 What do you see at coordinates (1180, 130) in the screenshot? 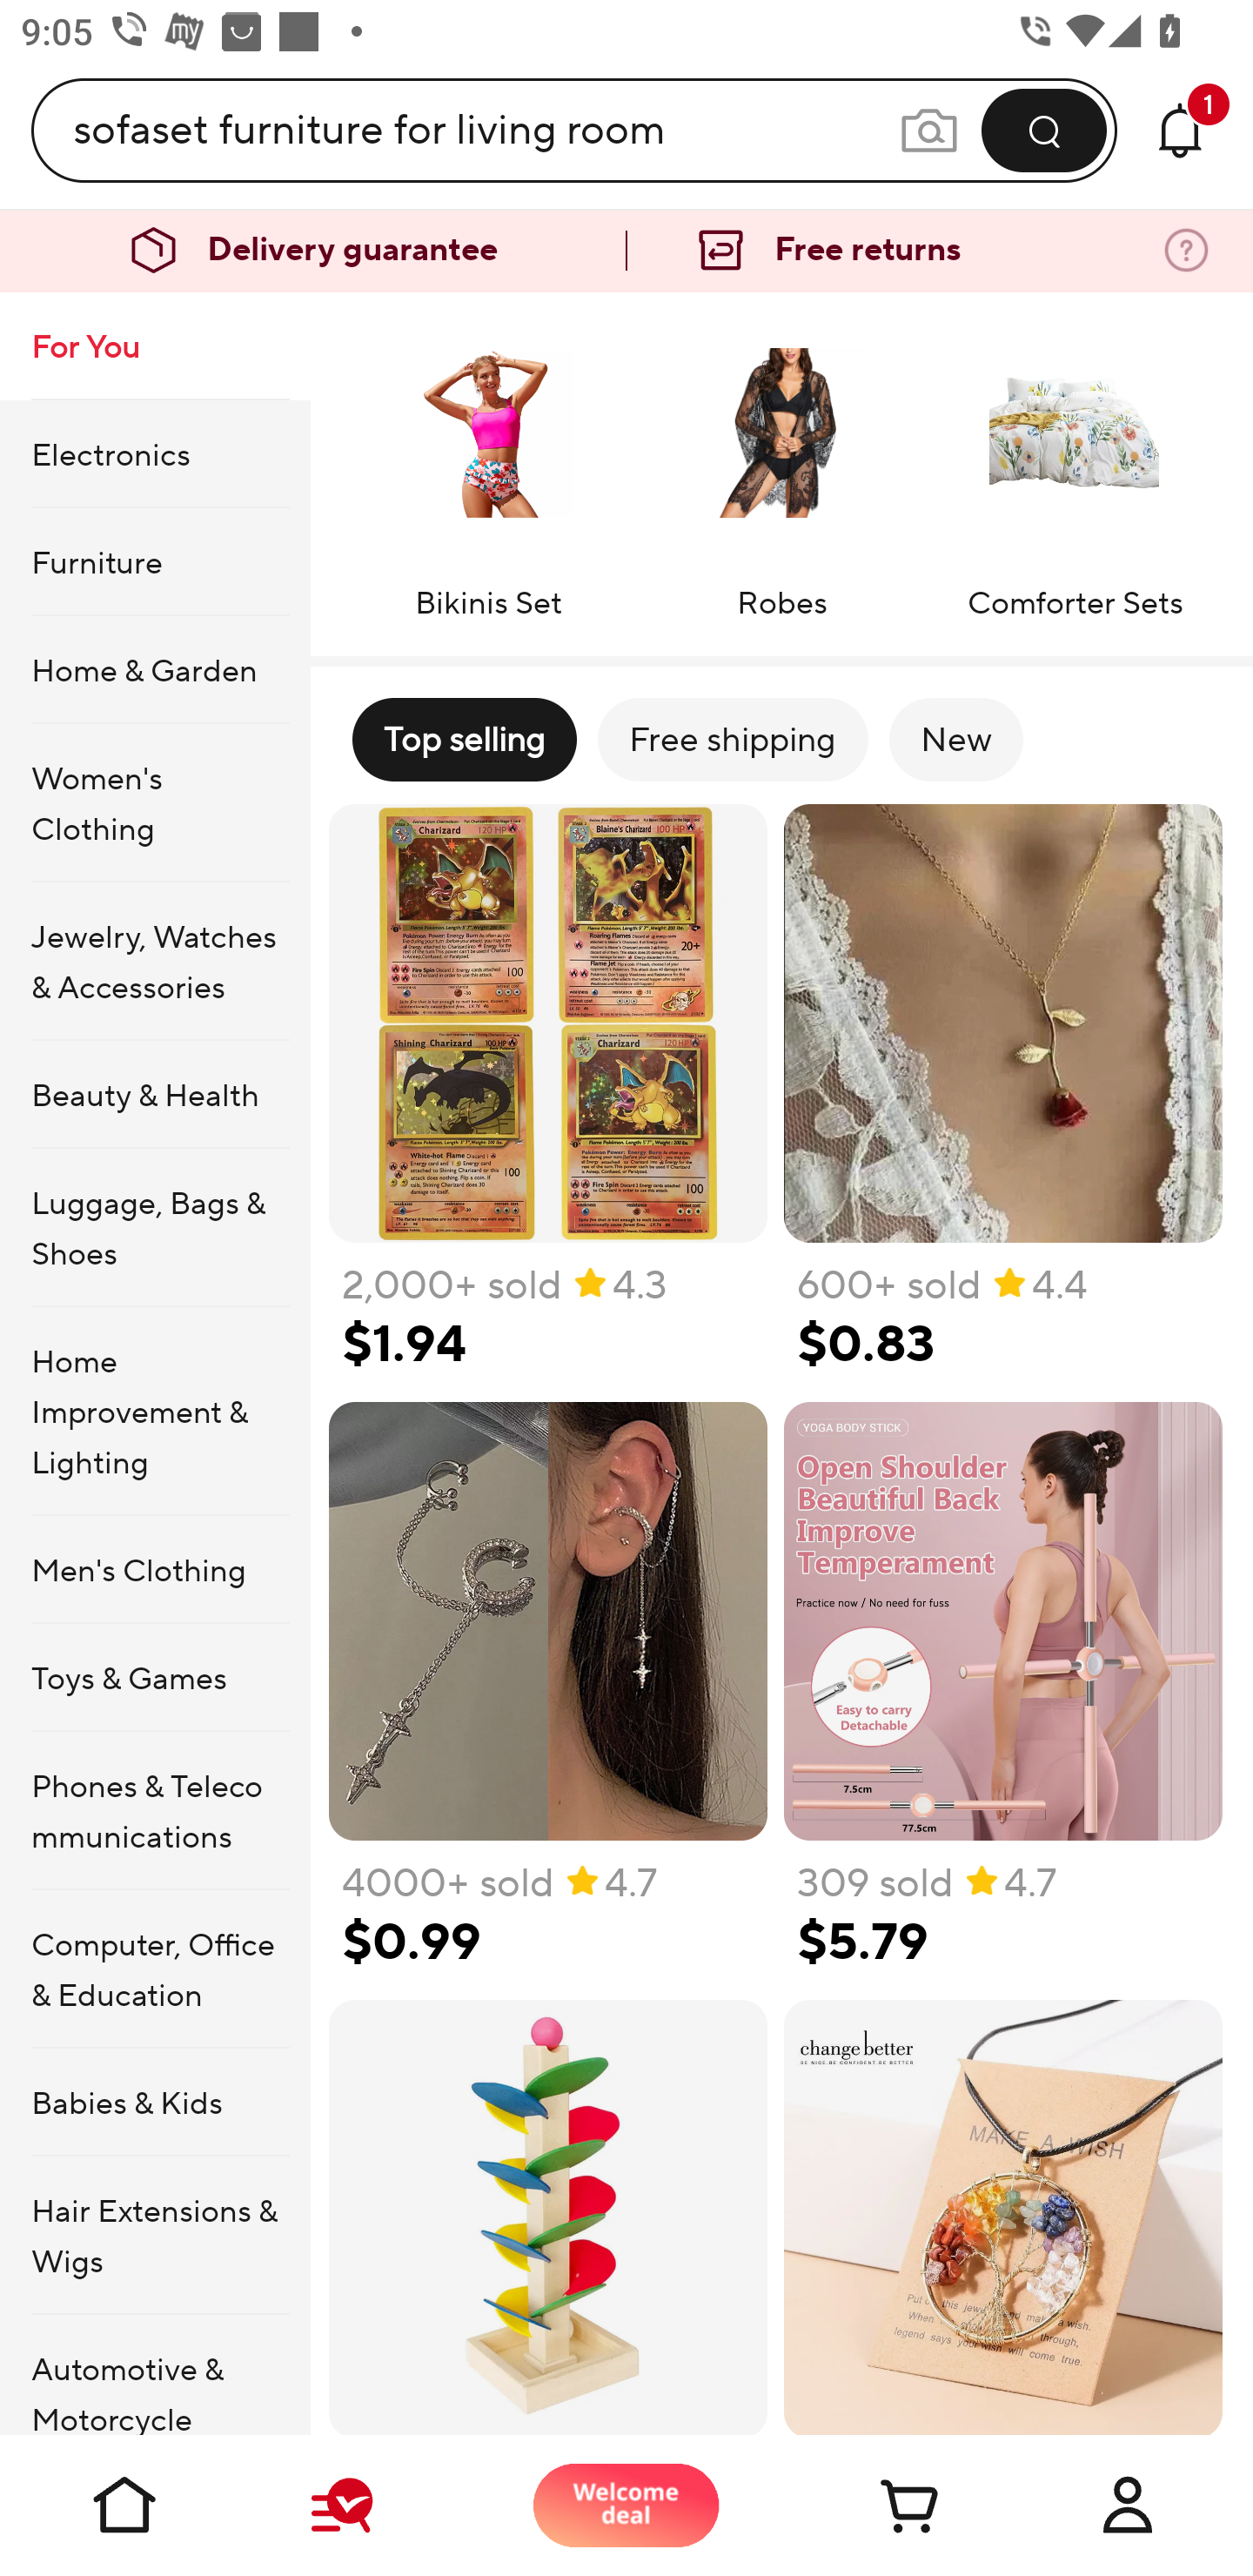
I see `Messages 1` at bounding box center [1180, 130].